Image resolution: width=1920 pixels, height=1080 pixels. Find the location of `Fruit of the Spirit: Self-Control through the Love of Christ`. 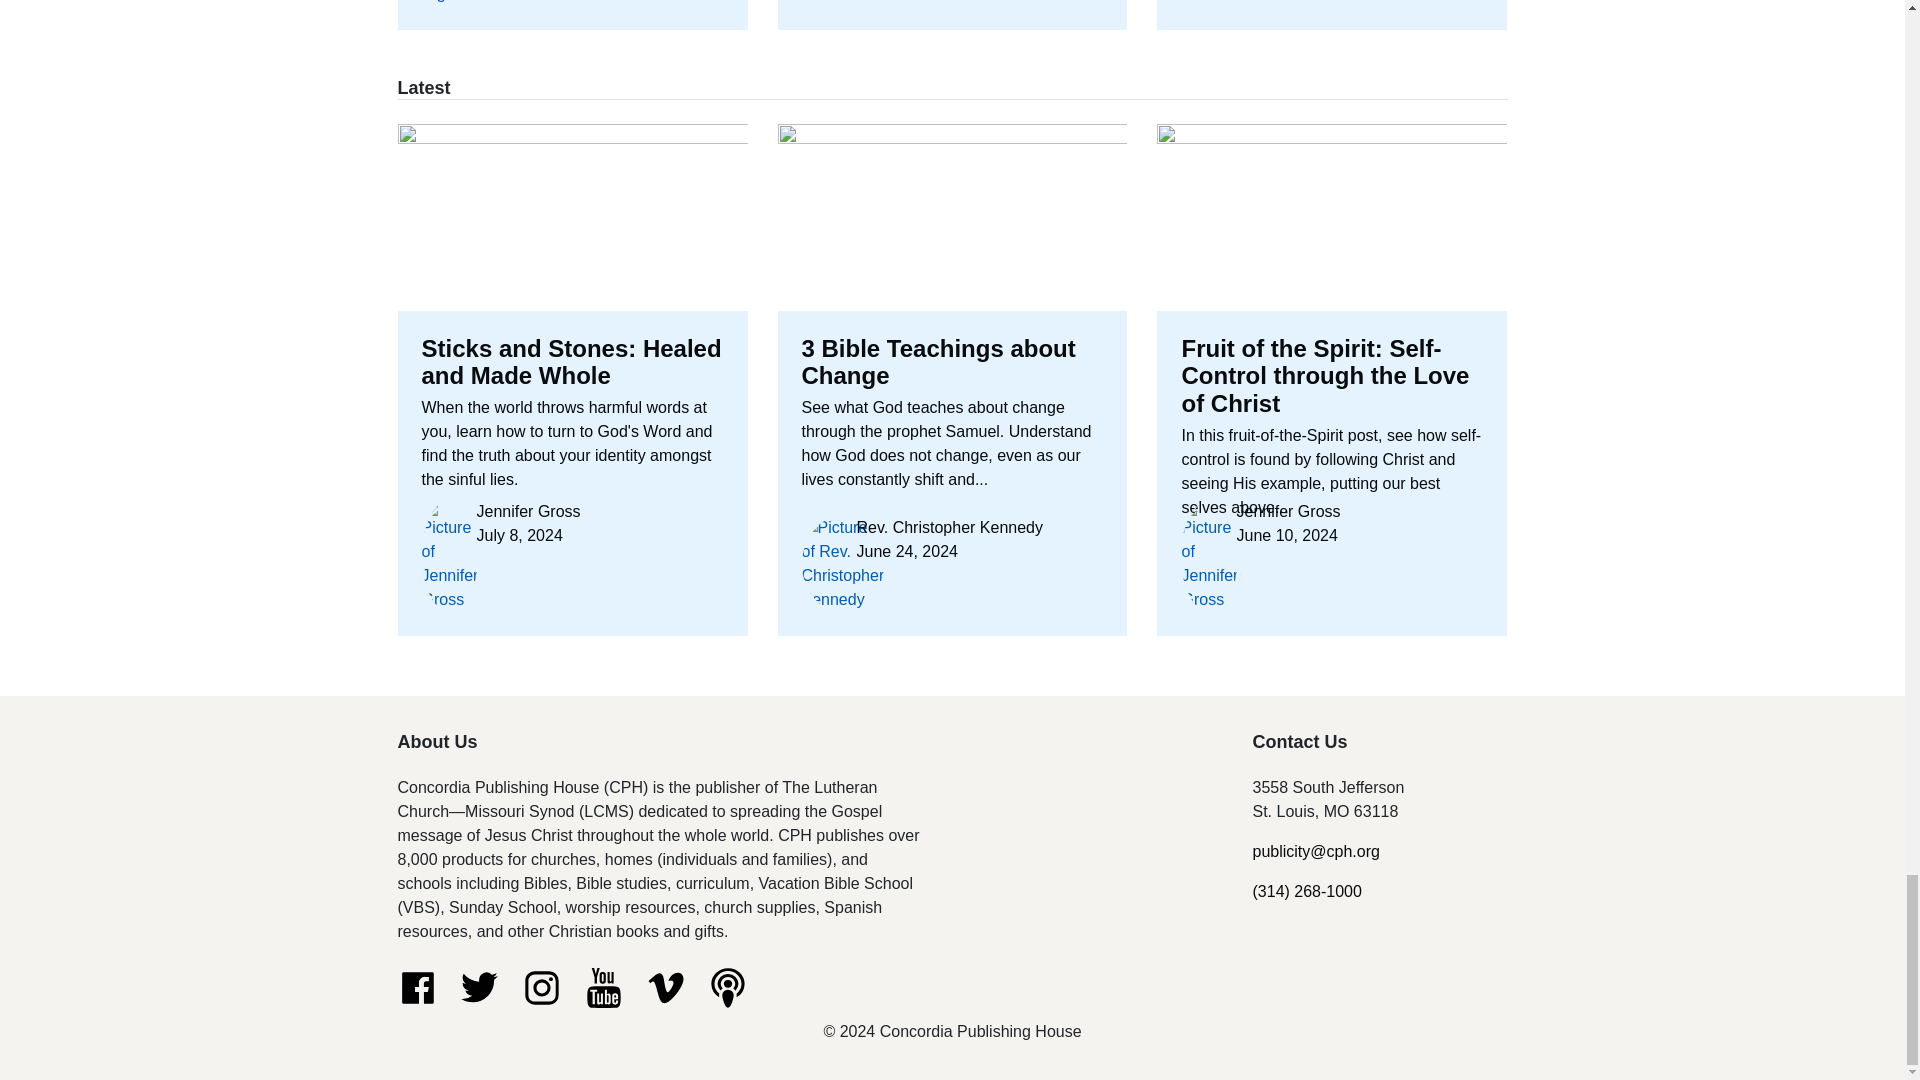

Fruit of the Spirit: Self-Control through the Love of Christ is located at coordinates (1332, 380).